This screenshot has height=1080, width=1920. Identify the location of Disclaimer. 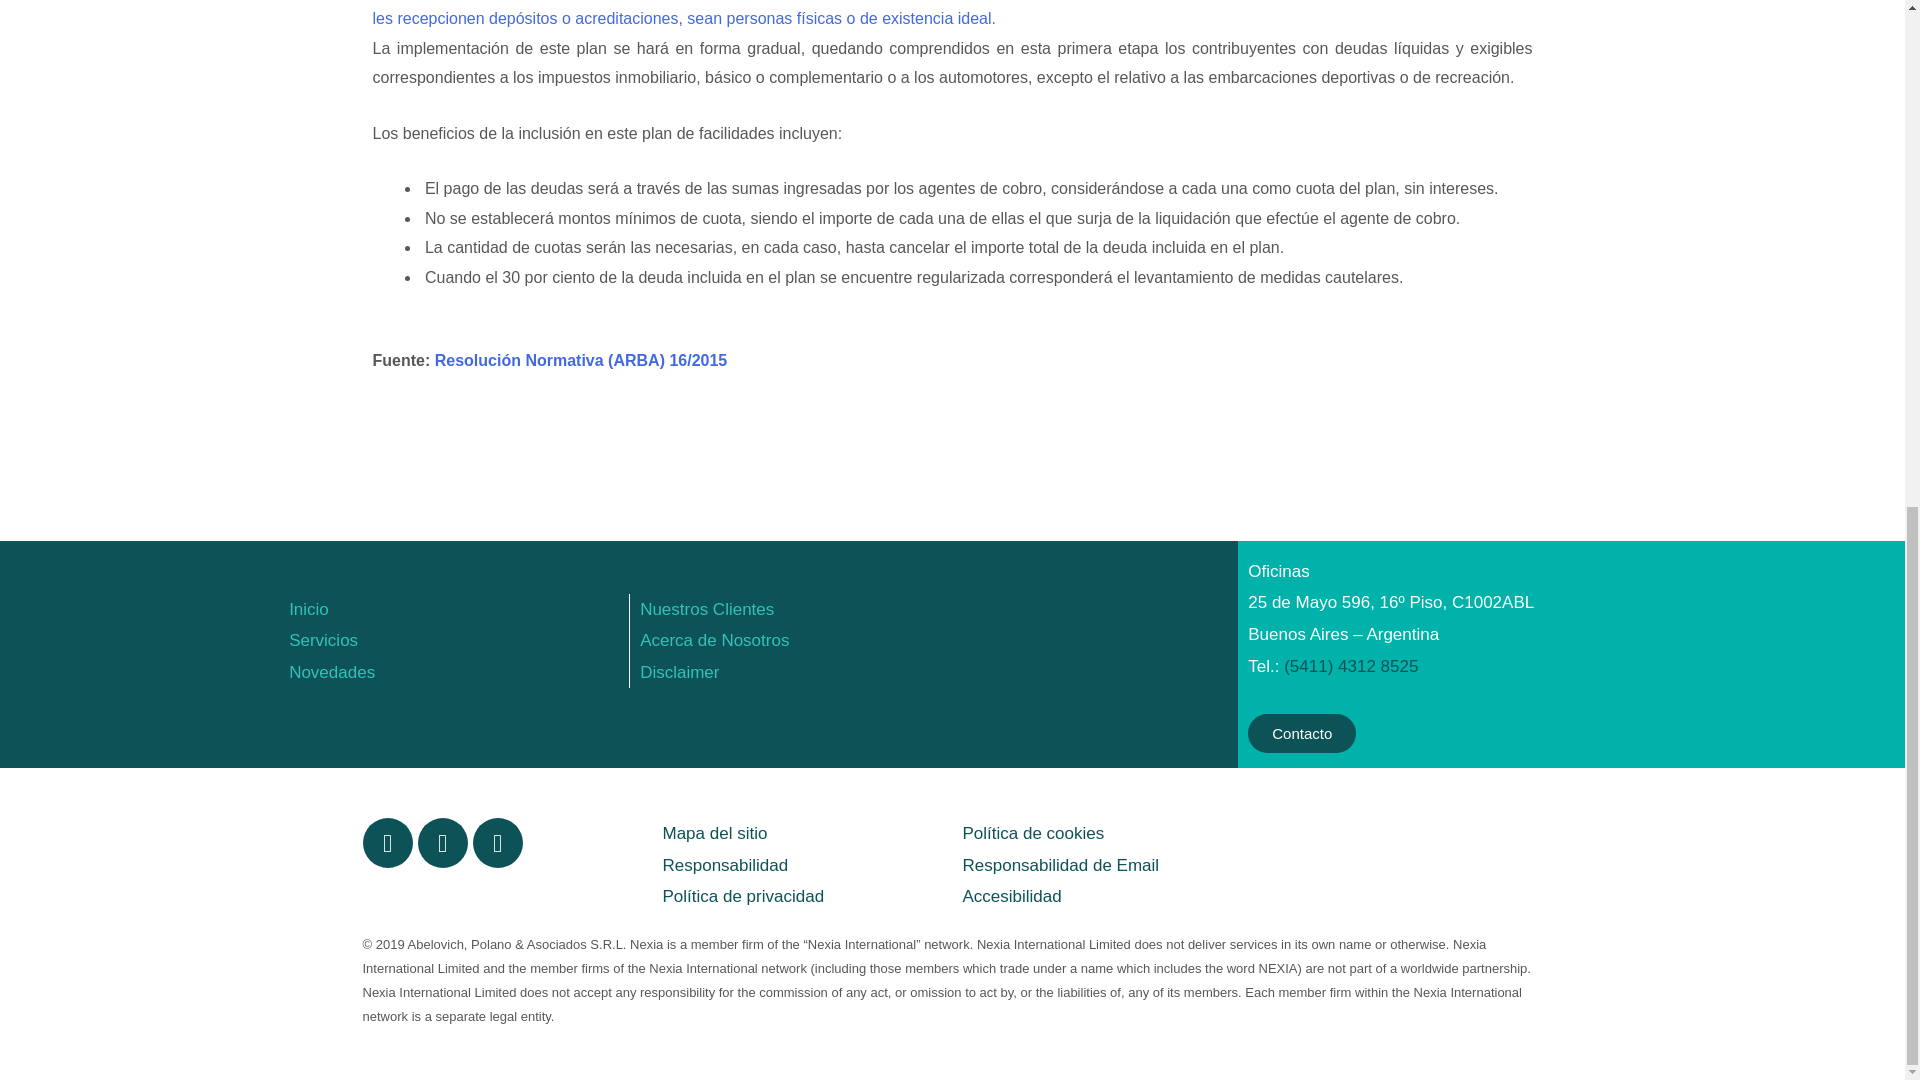
(678, 672).